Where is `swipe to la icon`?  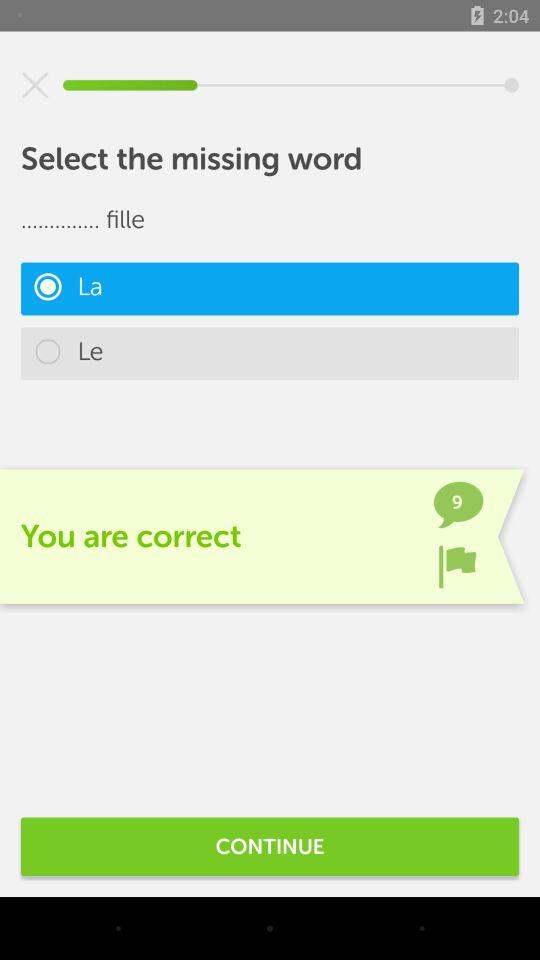
swipe to la icon is located at coordinates (270, 288).